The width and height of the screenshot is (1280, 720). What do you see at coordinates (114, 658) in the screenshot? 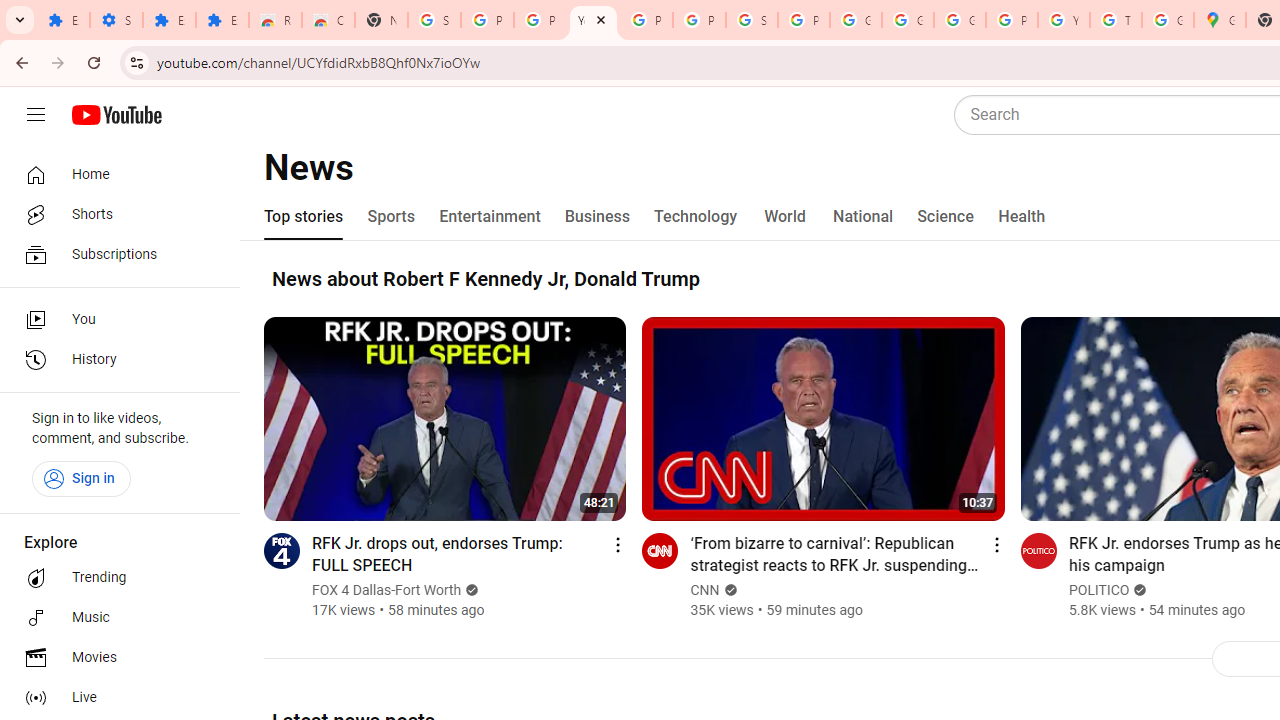
I see `Movies` at bounding box center [114, 658].